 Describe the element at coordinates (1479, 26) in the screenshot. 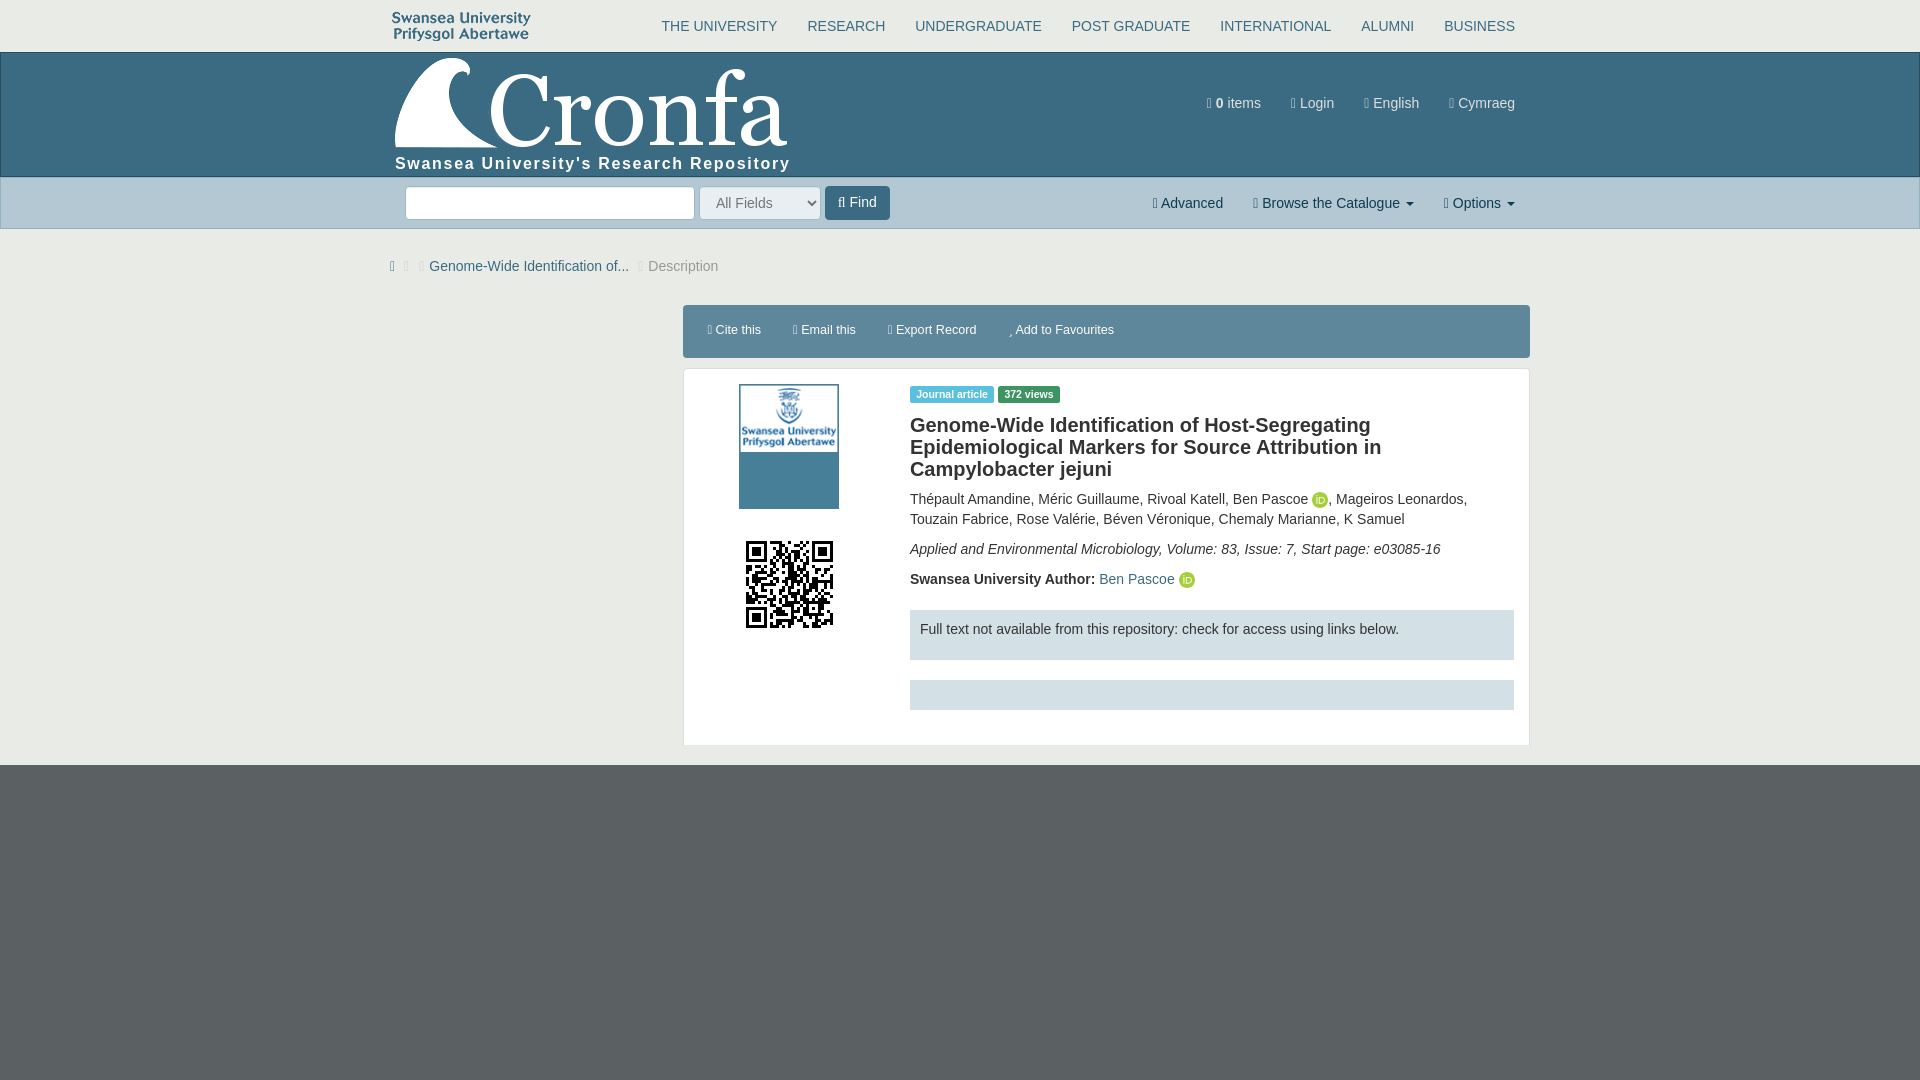

I see `BUSINESS` at that location.